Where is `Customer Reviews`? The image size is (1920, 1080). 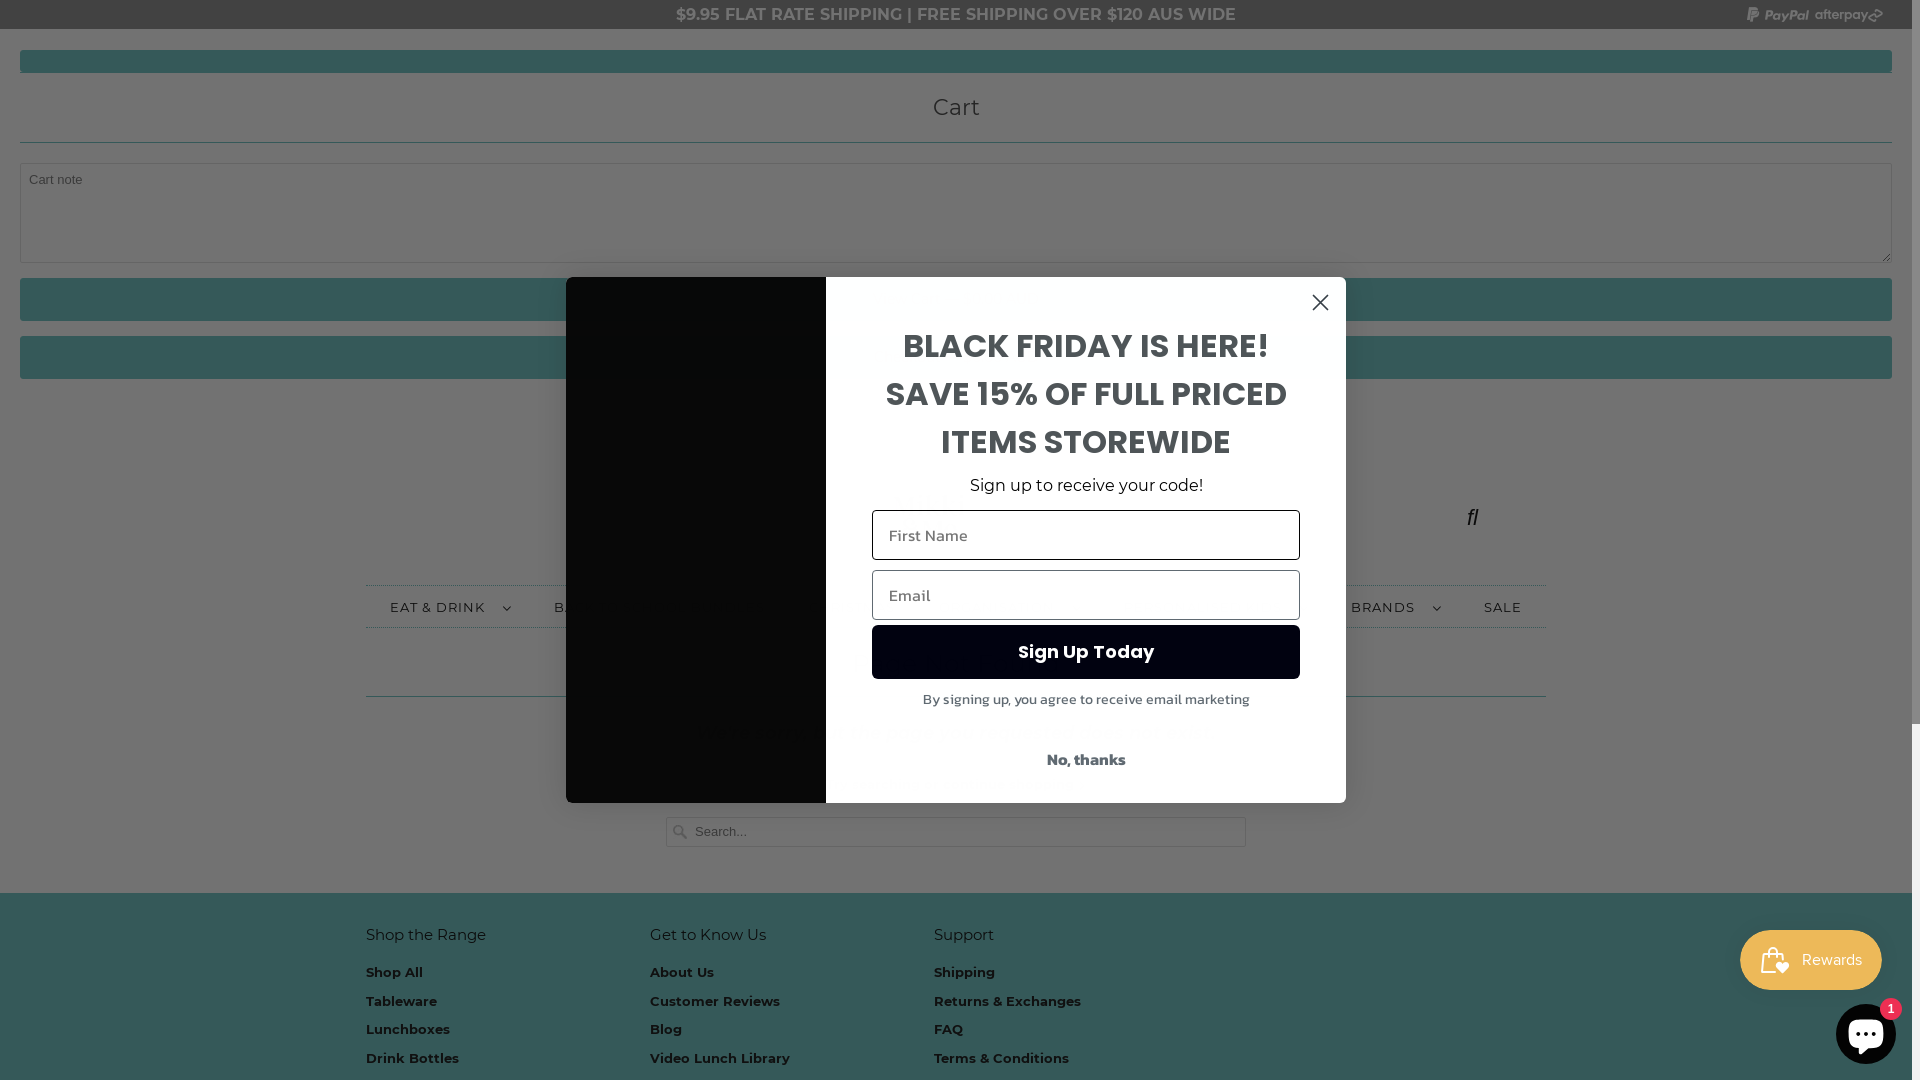 Customer Reviews is located at coordinates (715, 1001).